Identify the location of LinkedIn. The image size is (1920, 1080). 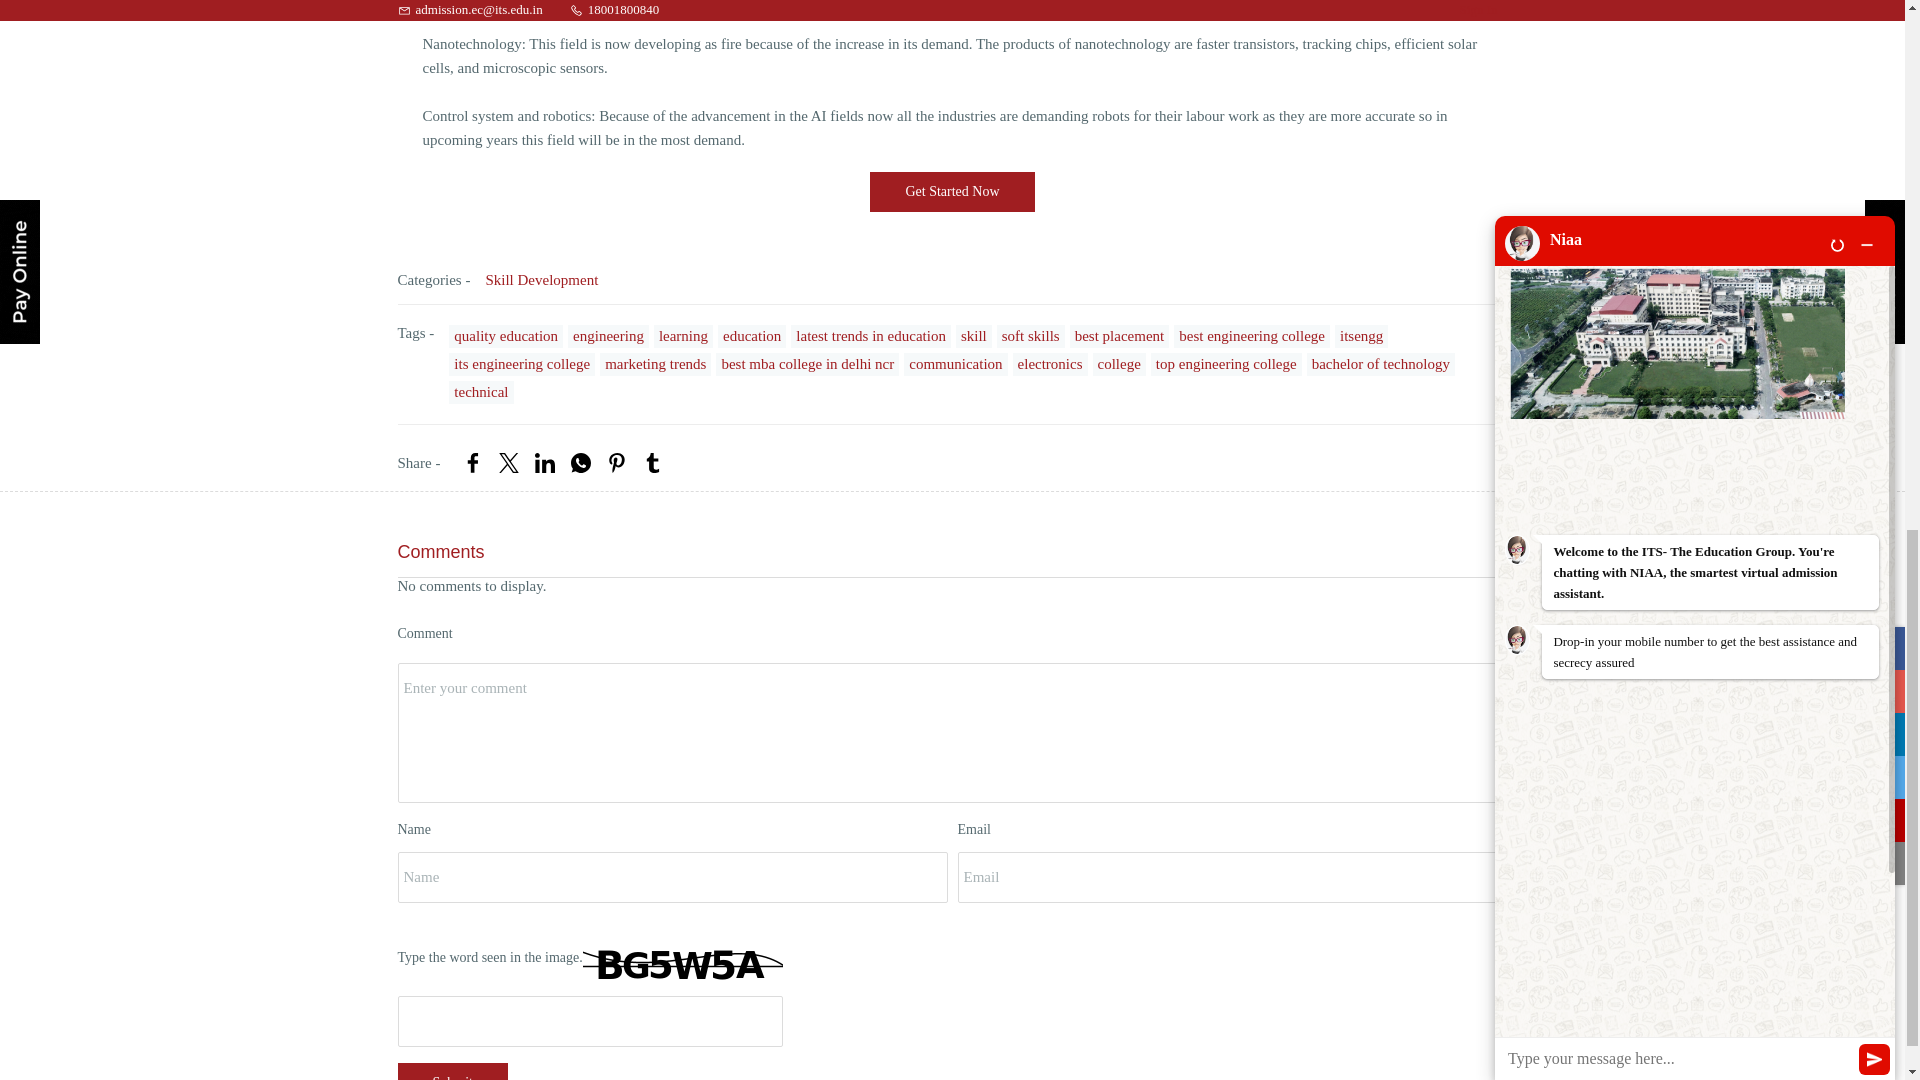
(544, 463).